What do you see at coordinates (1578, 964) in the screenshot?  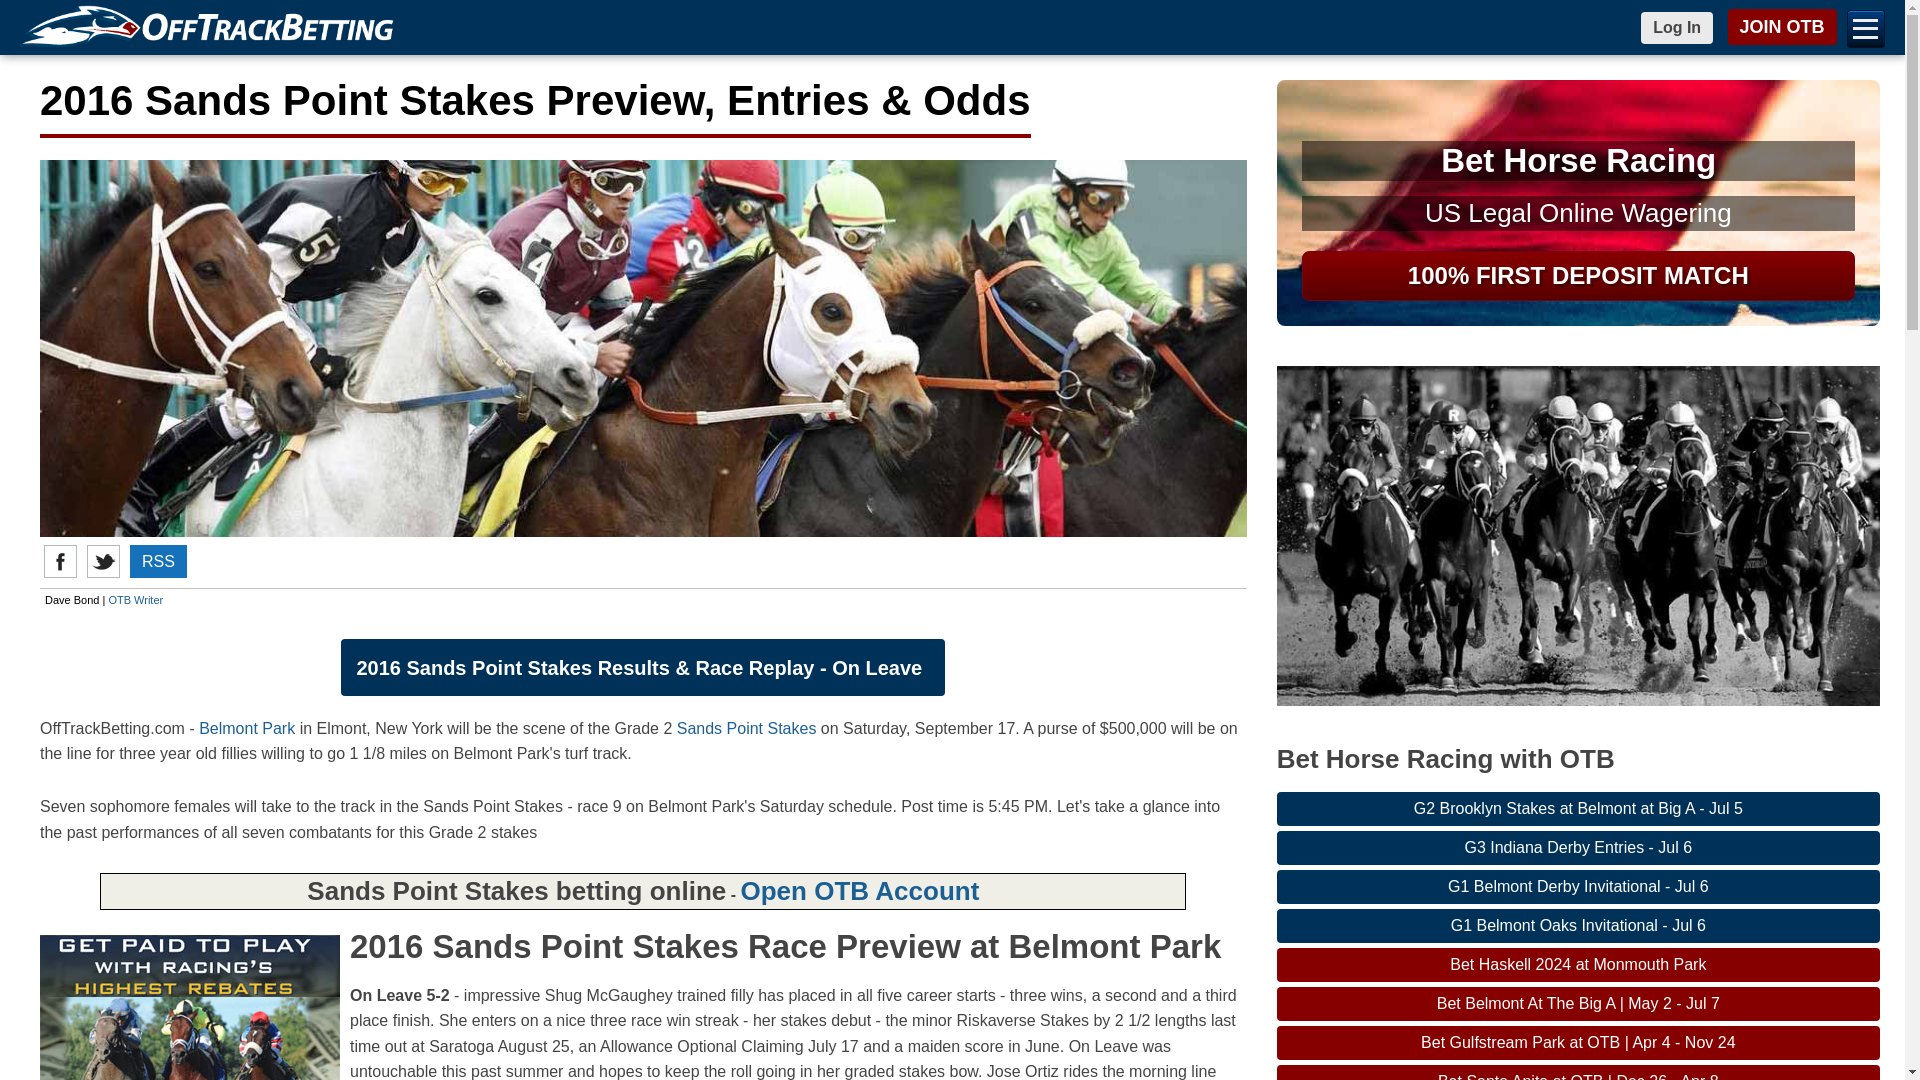 I see `Bet Haskell 2024 with OTB` at bounding box center [1578, 964].